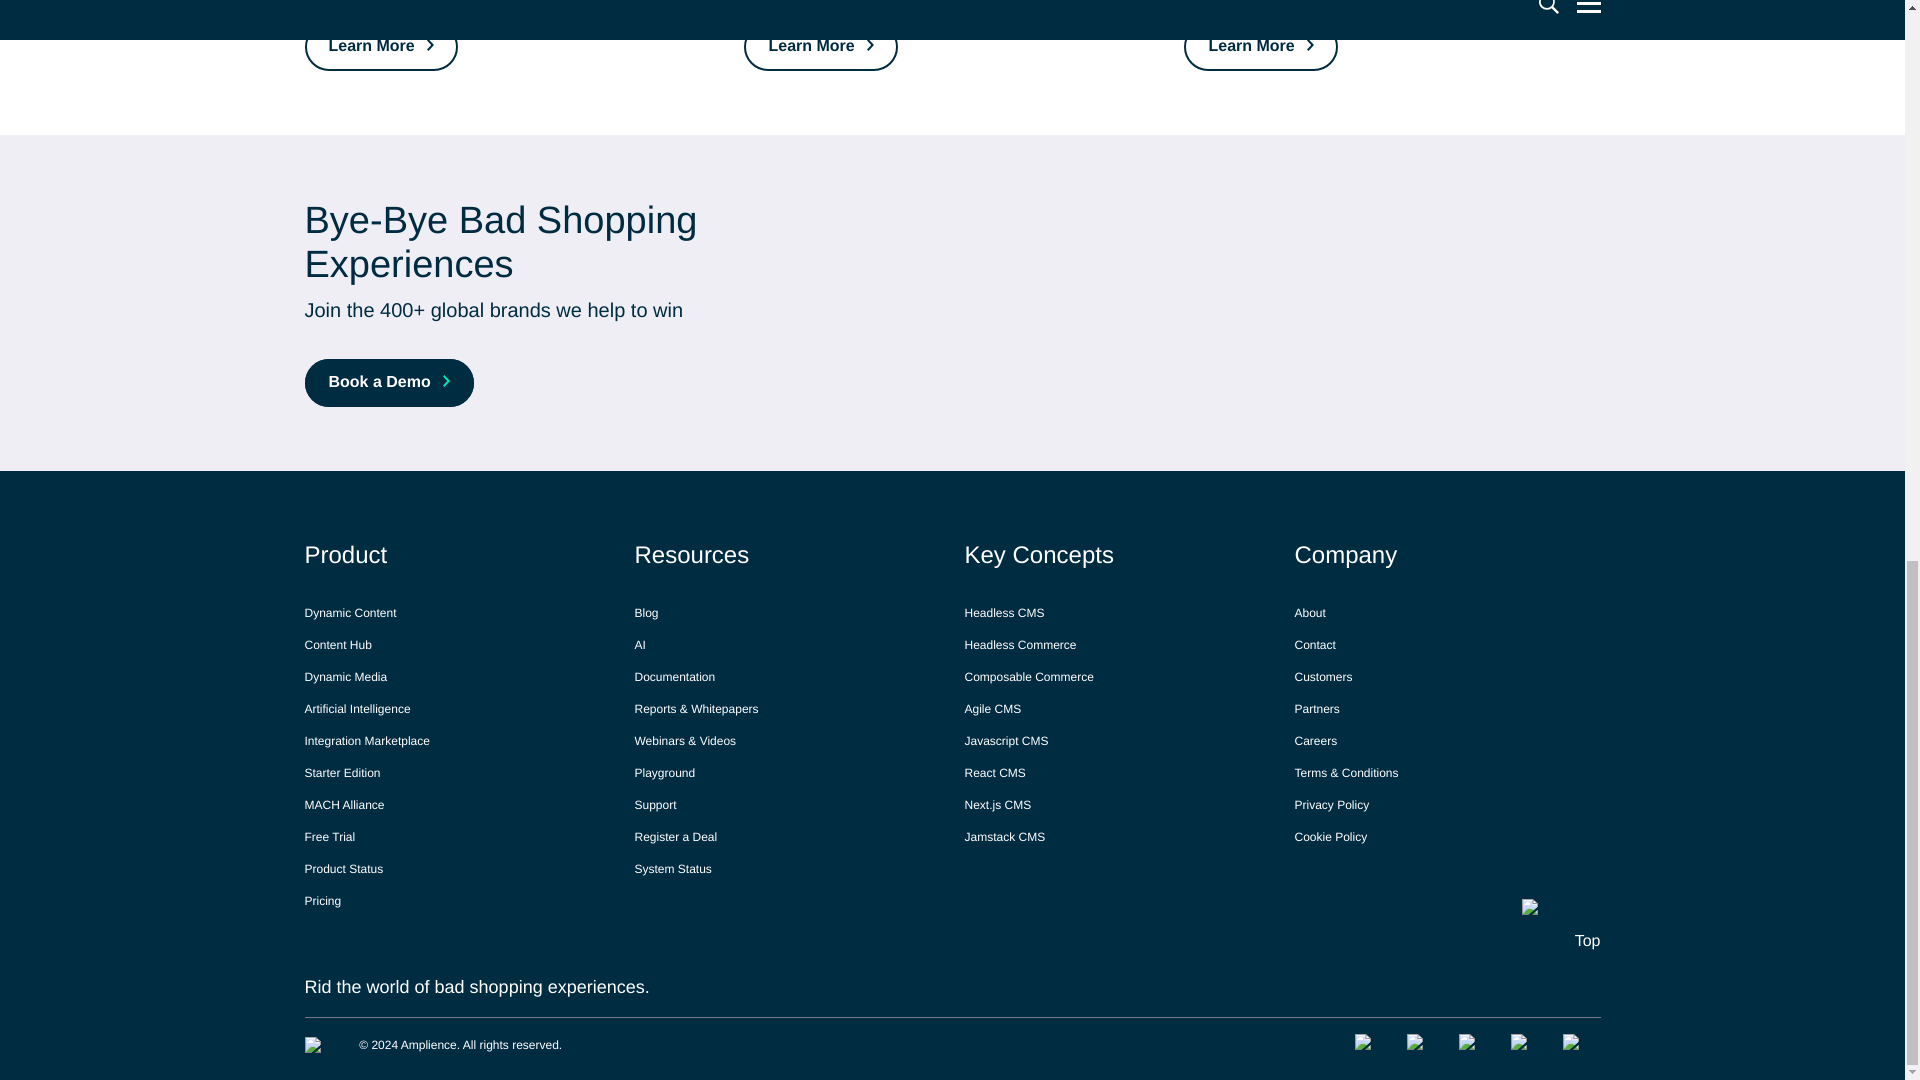  I want to click on Contact, so click(1314, 644).